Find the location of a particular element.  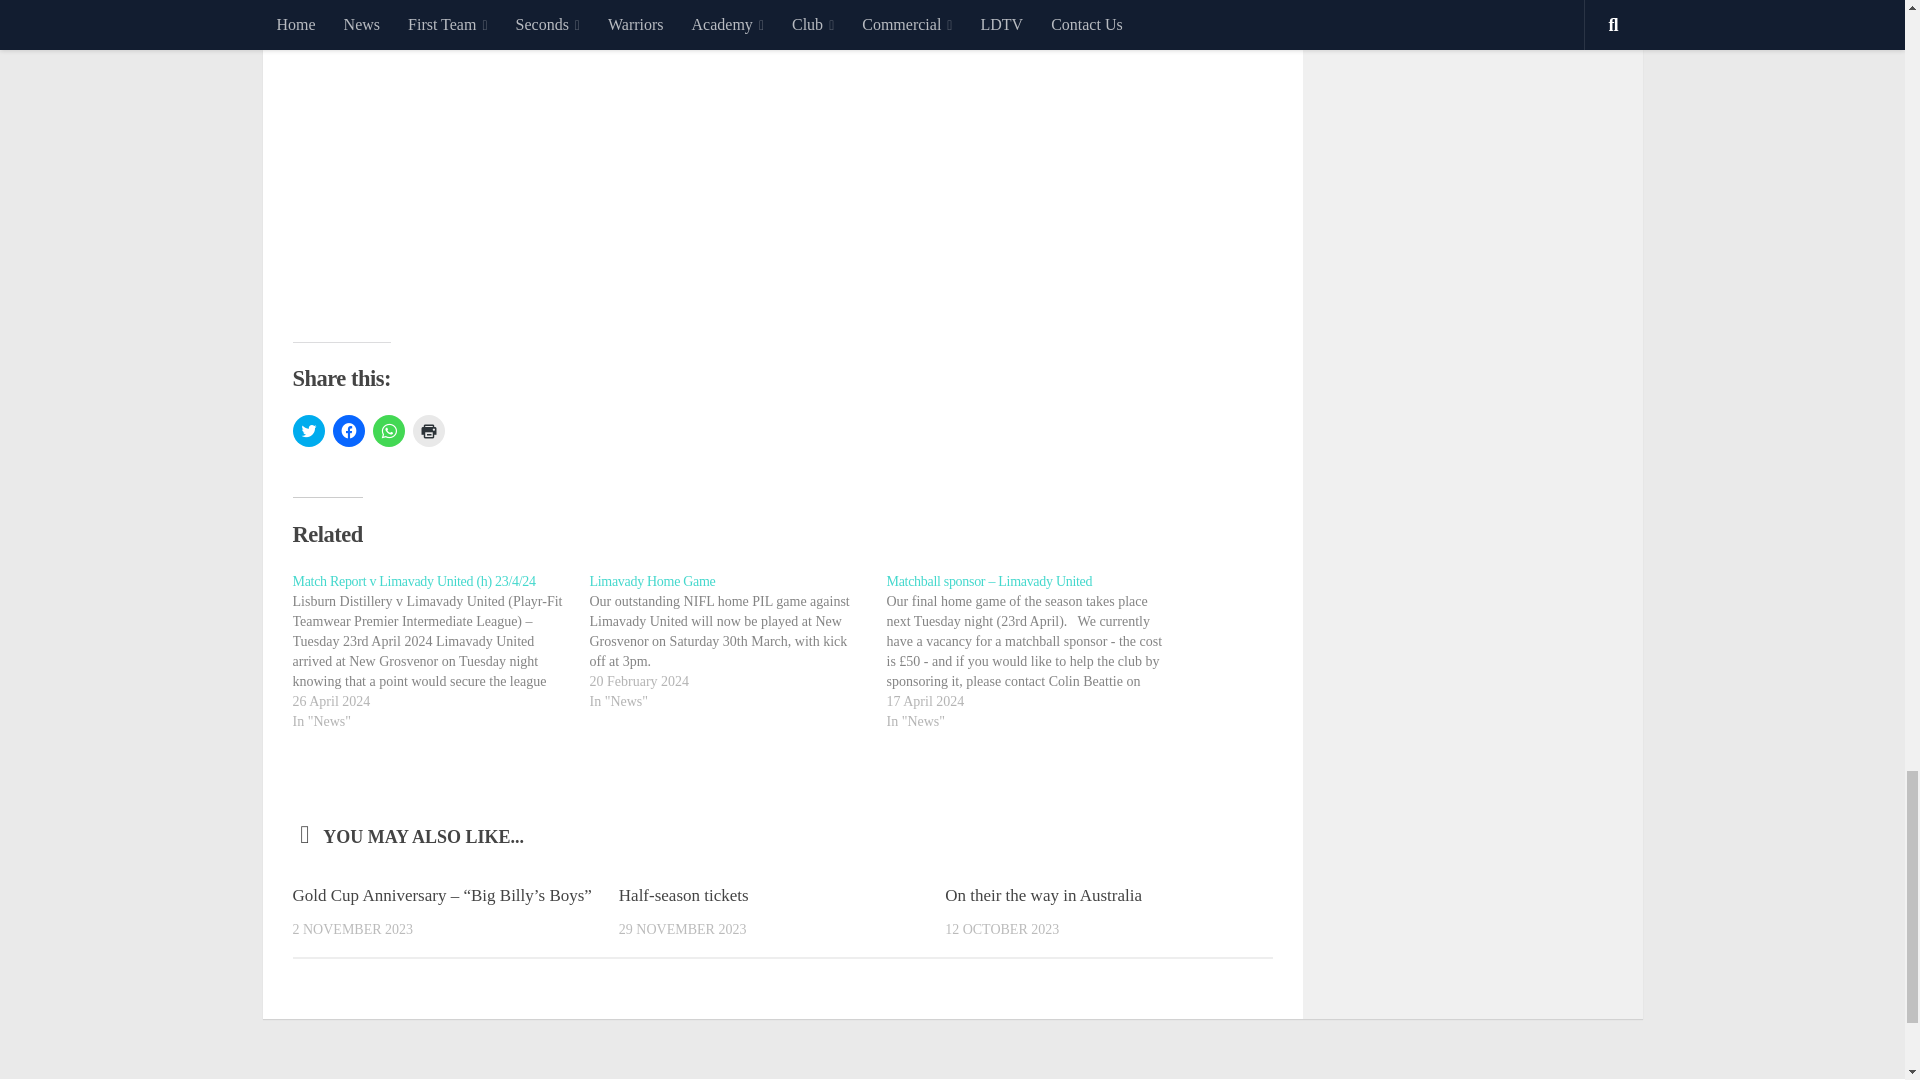

Click to share on WhatsApp is located at coordinates (388, 430).